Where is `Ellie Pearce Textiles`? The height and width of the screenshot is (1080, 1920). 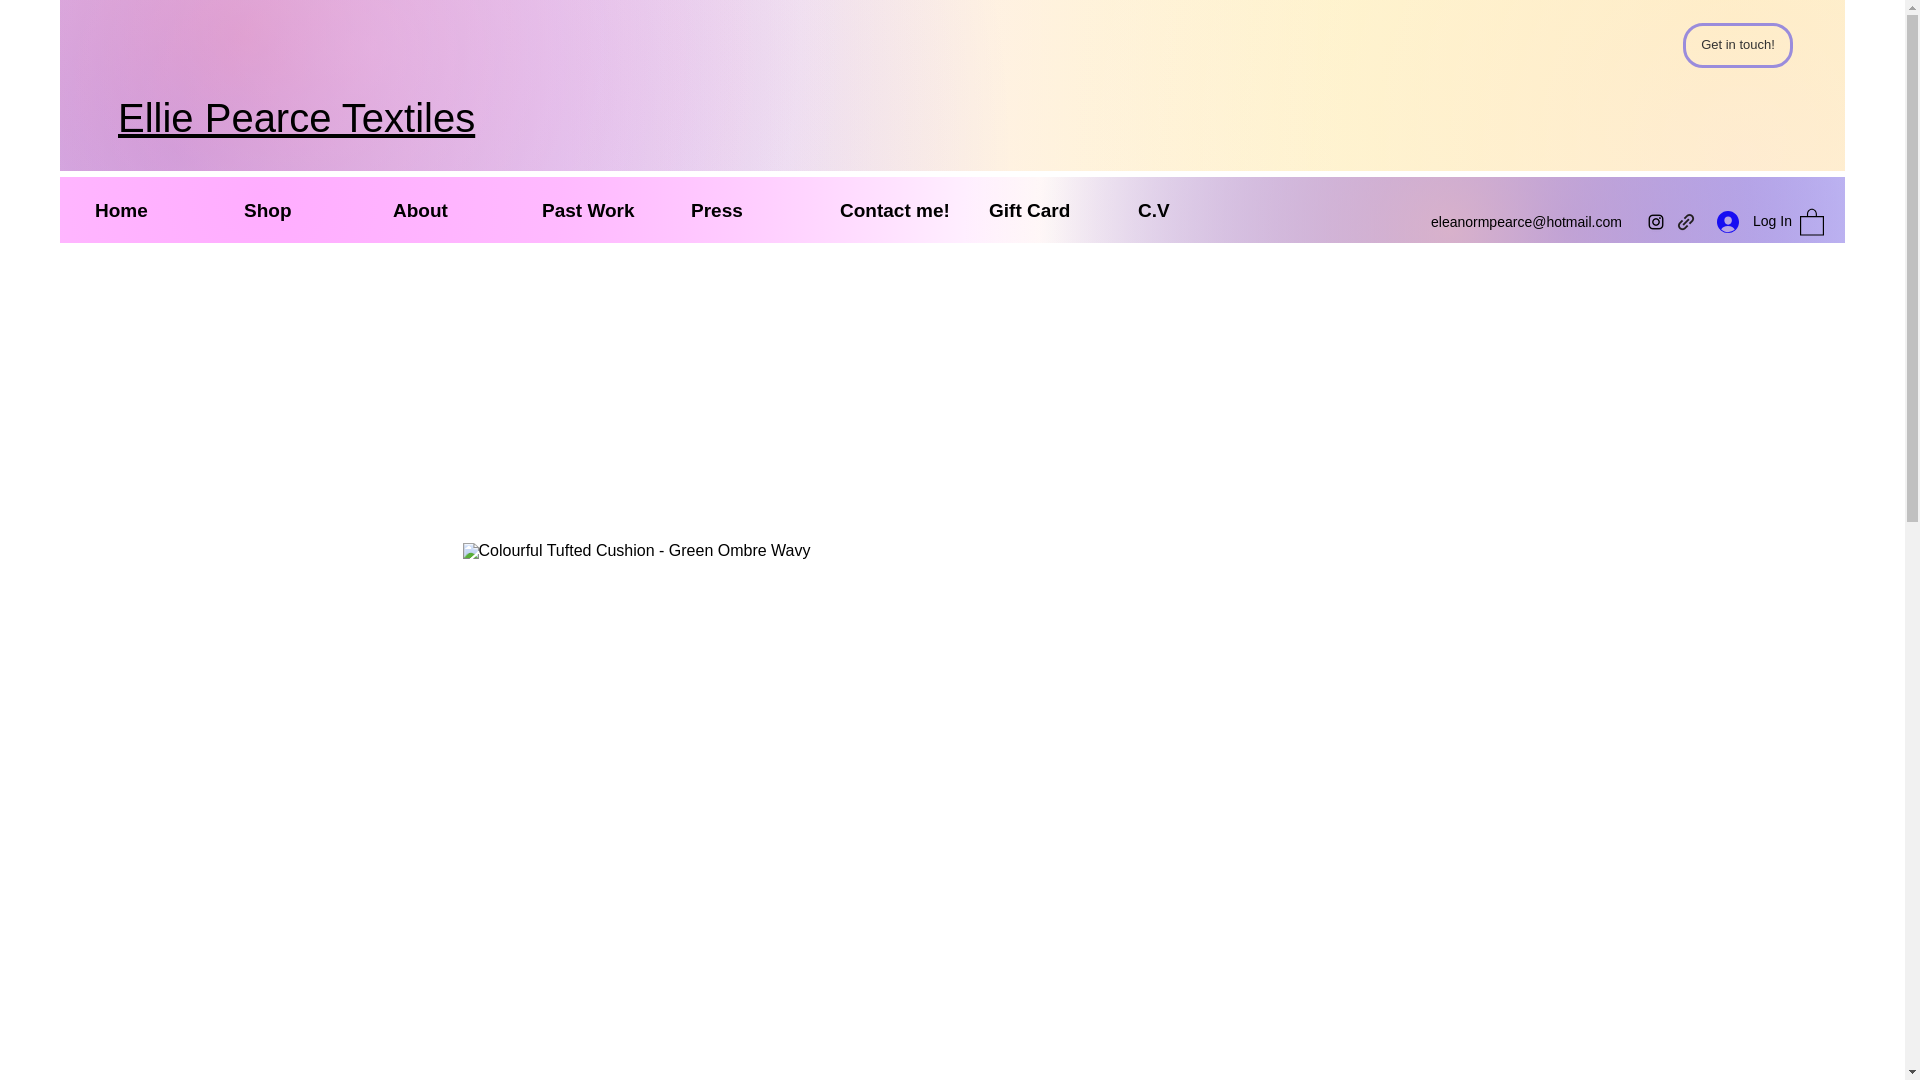 Ellie Pearce Textiles is located at coordinates (296, 118).